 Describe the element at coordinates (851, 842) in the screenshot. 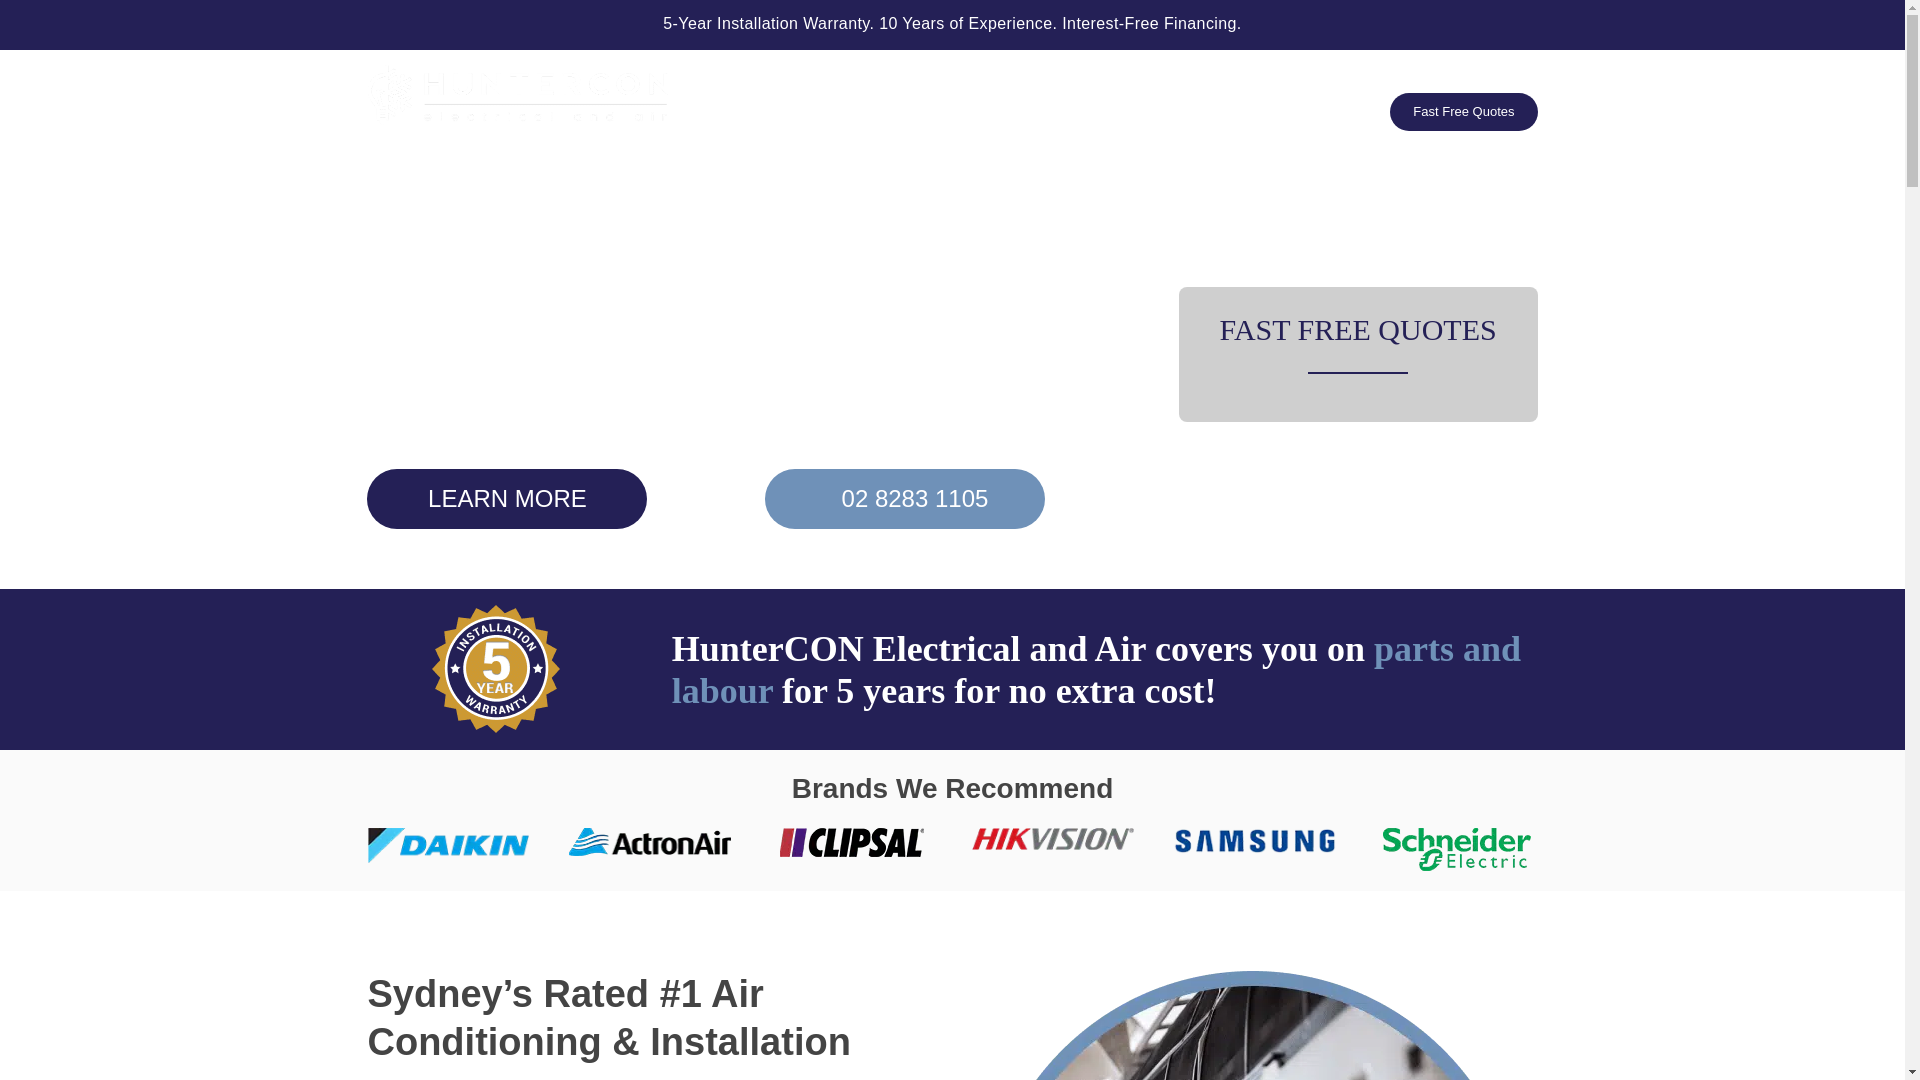

I see `Clipsal Logo` at that location.